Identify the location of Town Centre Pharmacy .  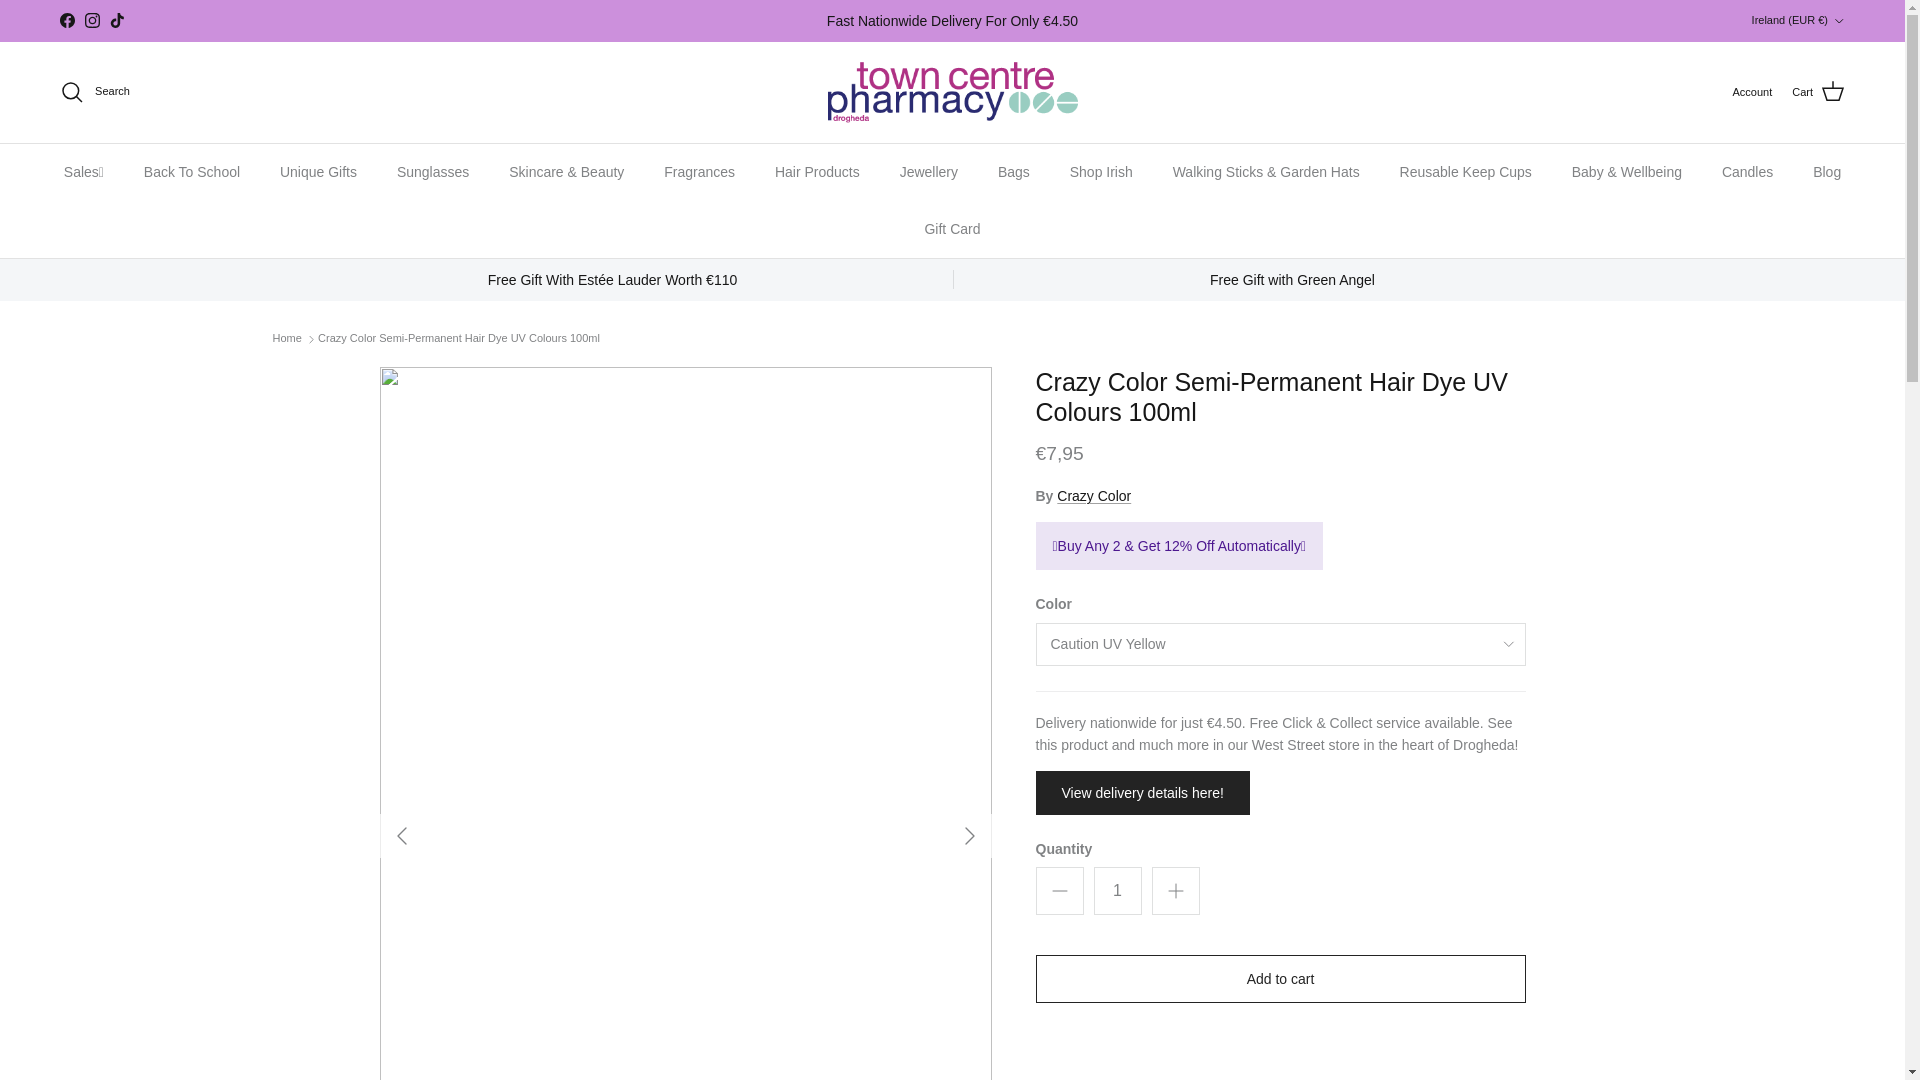
(952, 92).